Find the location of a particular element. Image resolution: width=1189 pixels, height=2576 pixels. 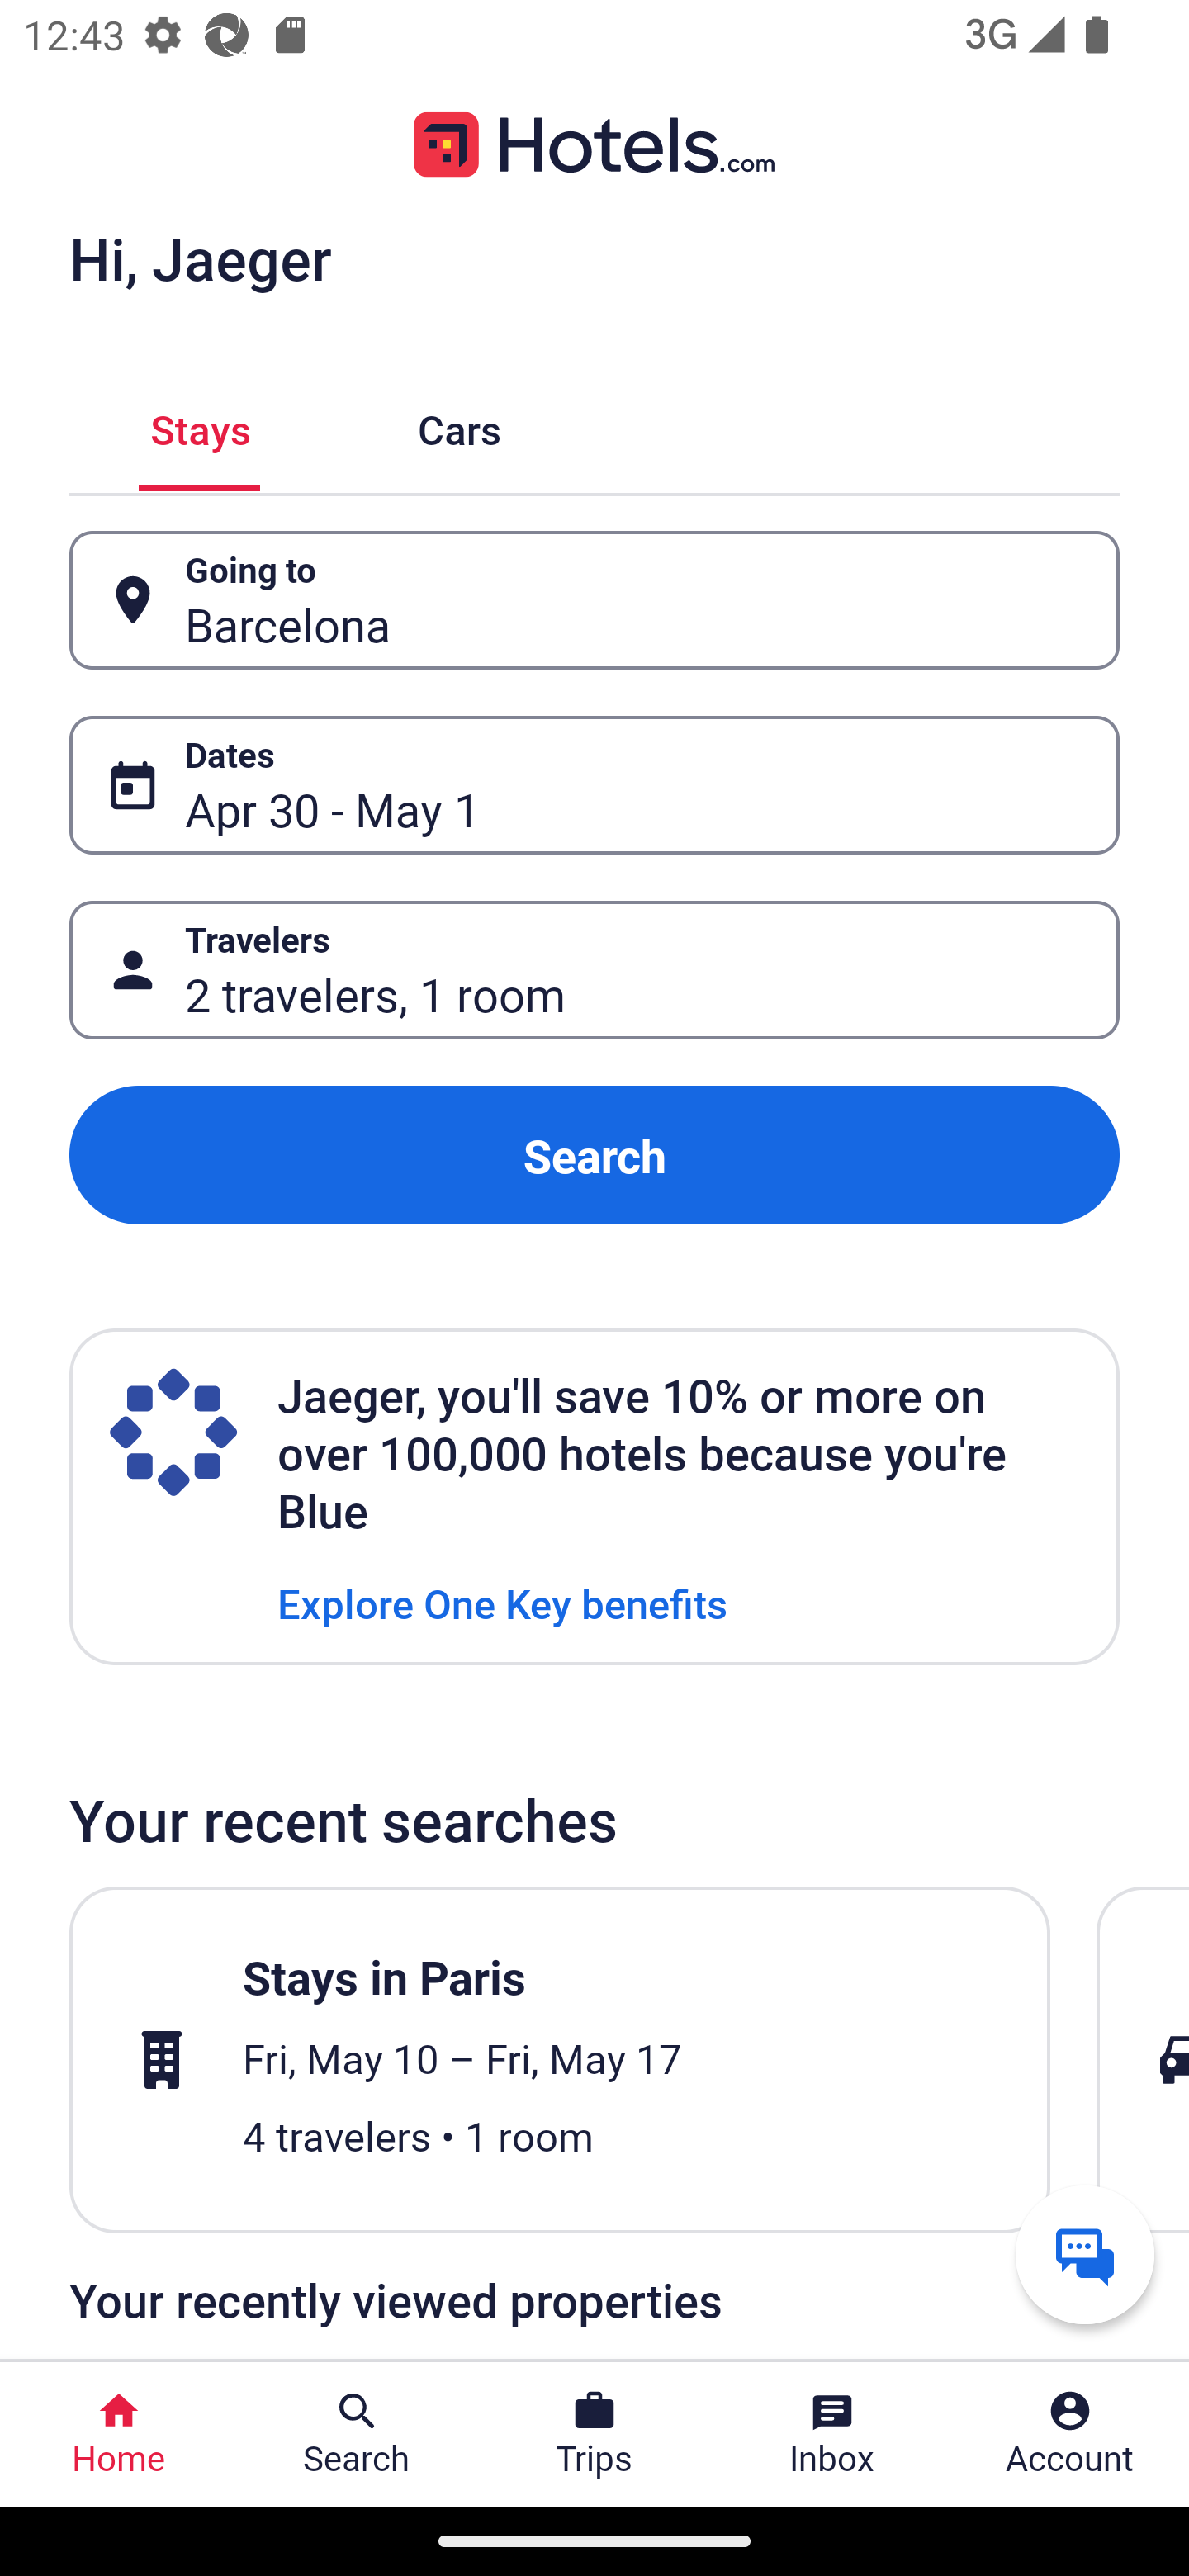

Dates Button Apr 30 - May 1 is located at coordinates (594, 785).